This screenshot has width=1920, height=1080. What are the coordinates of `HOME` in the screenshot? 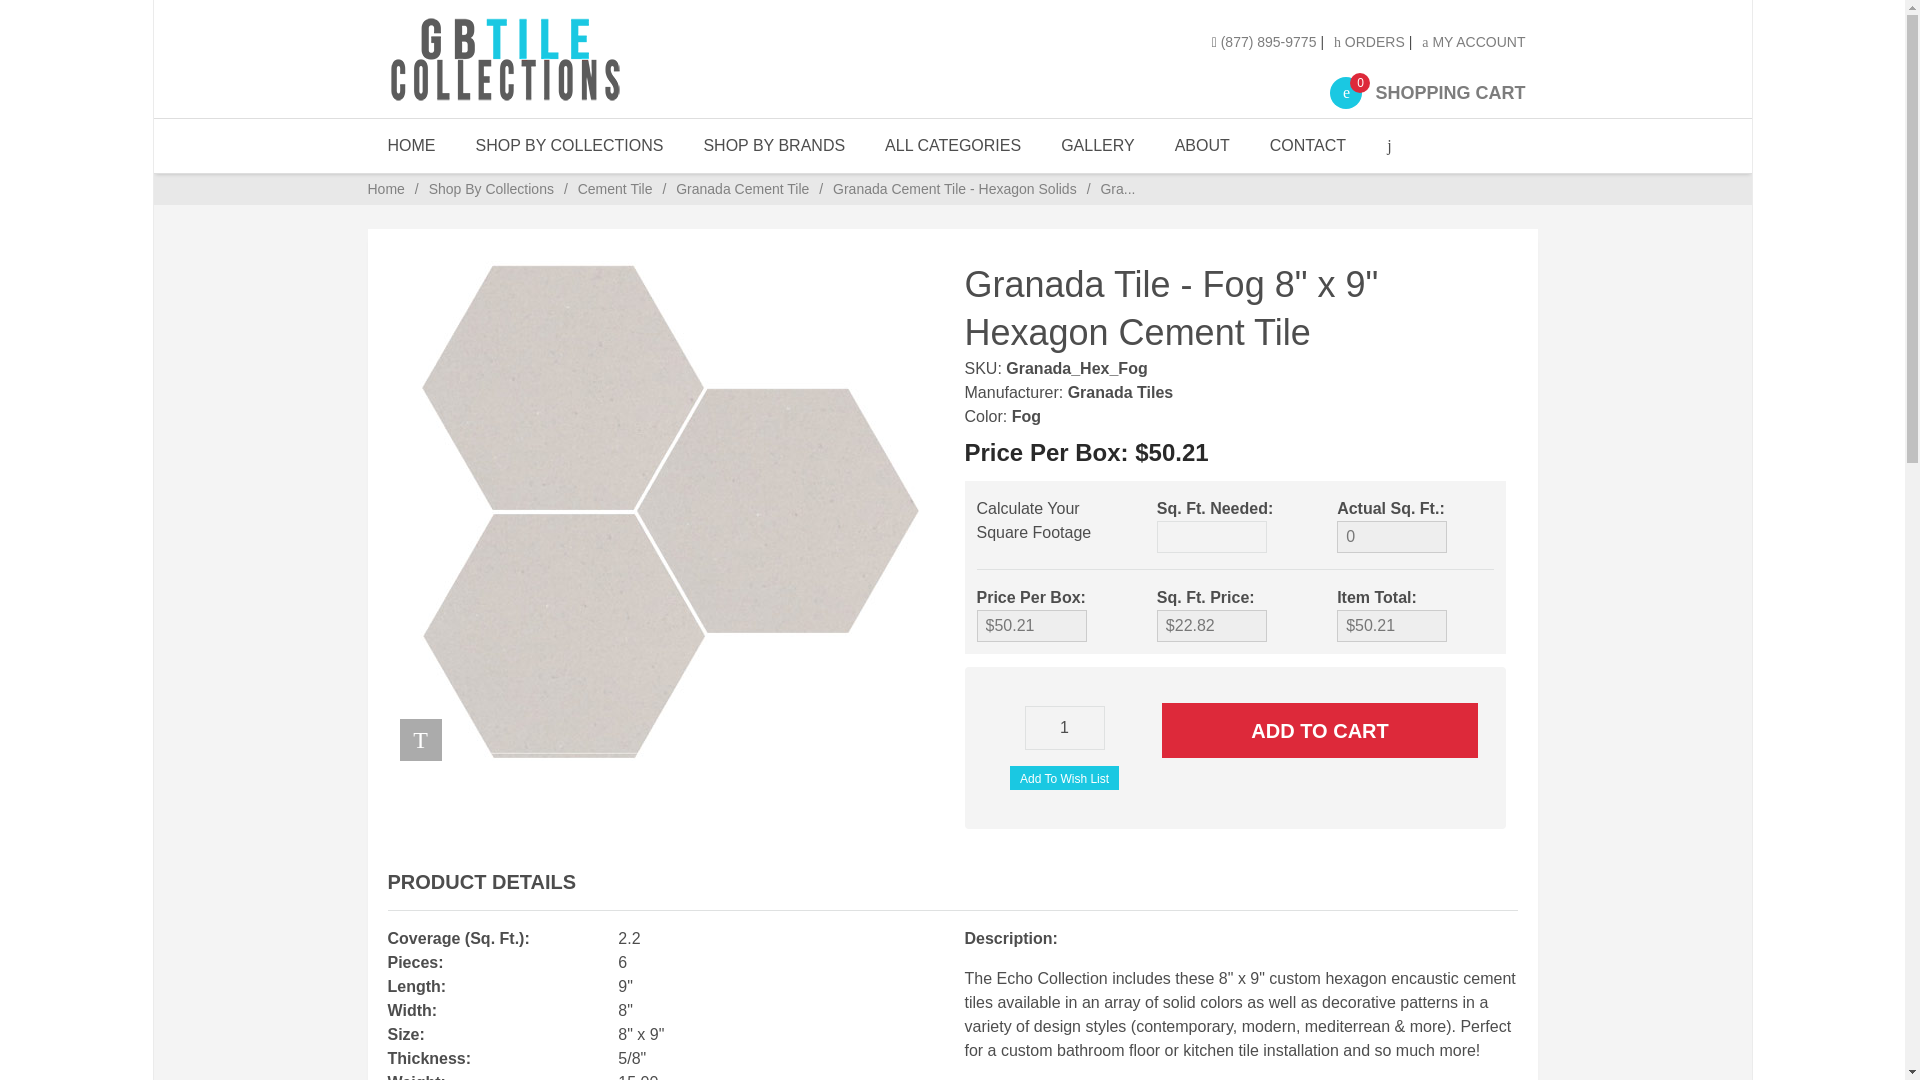 It's located at (412, 145).